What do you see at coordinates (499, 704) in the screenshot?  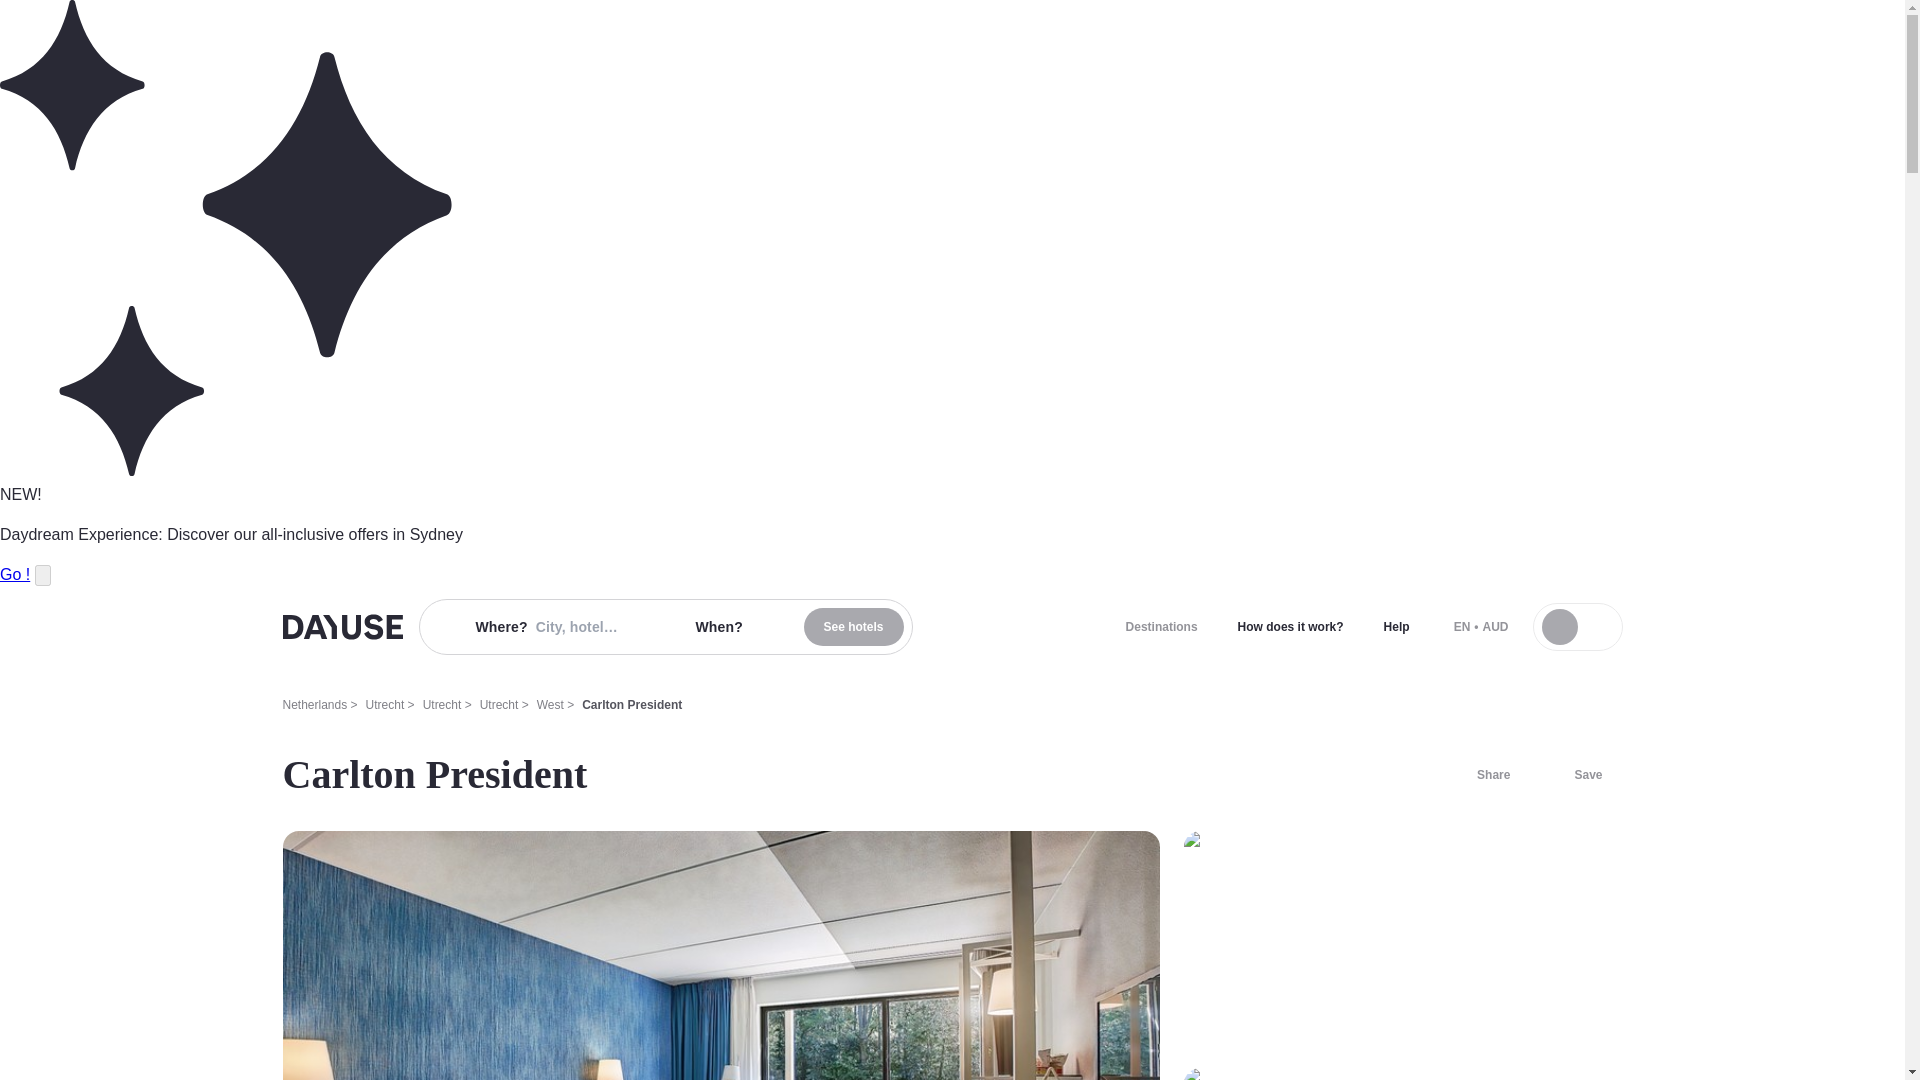 I see `Utrecht` at bounding box center [499, 704].